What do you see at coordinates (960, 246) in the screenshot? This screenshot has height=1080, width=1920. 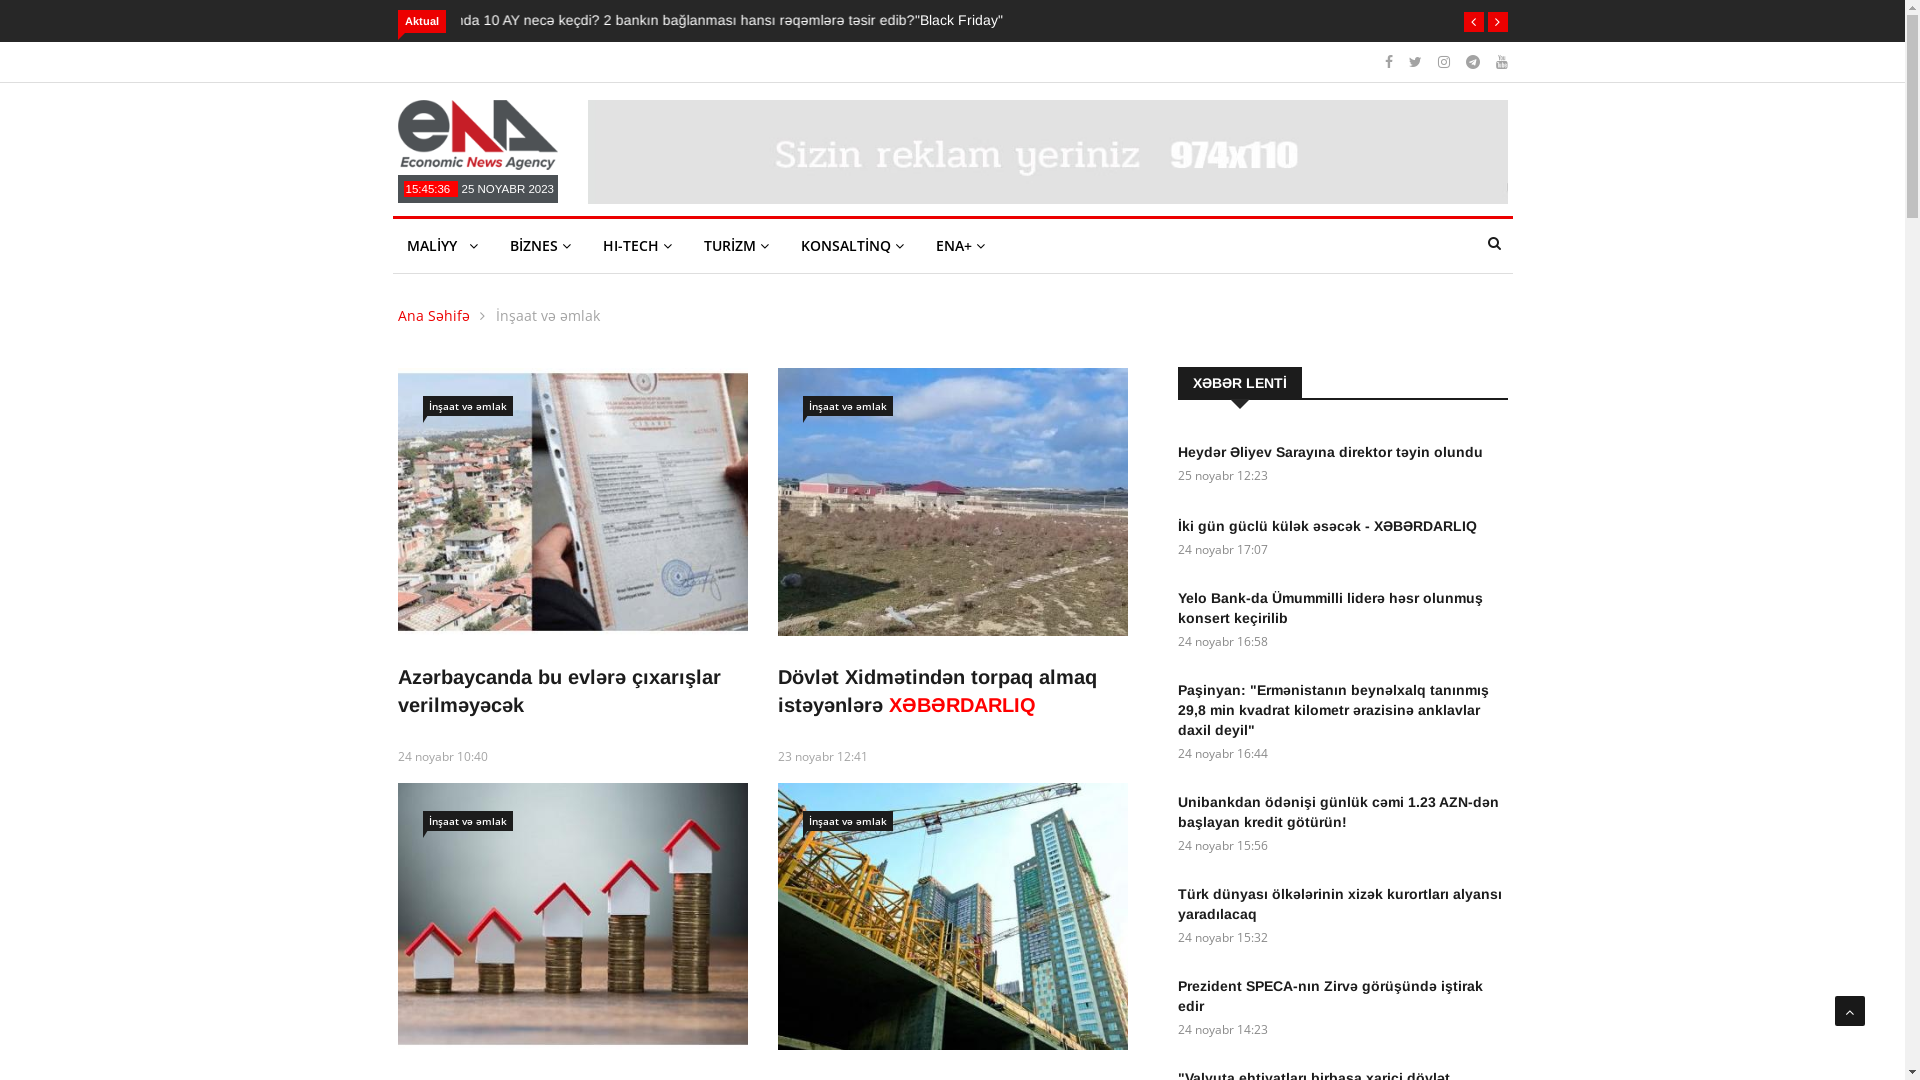 I see `ENA+` at bounding box center [960, 246].